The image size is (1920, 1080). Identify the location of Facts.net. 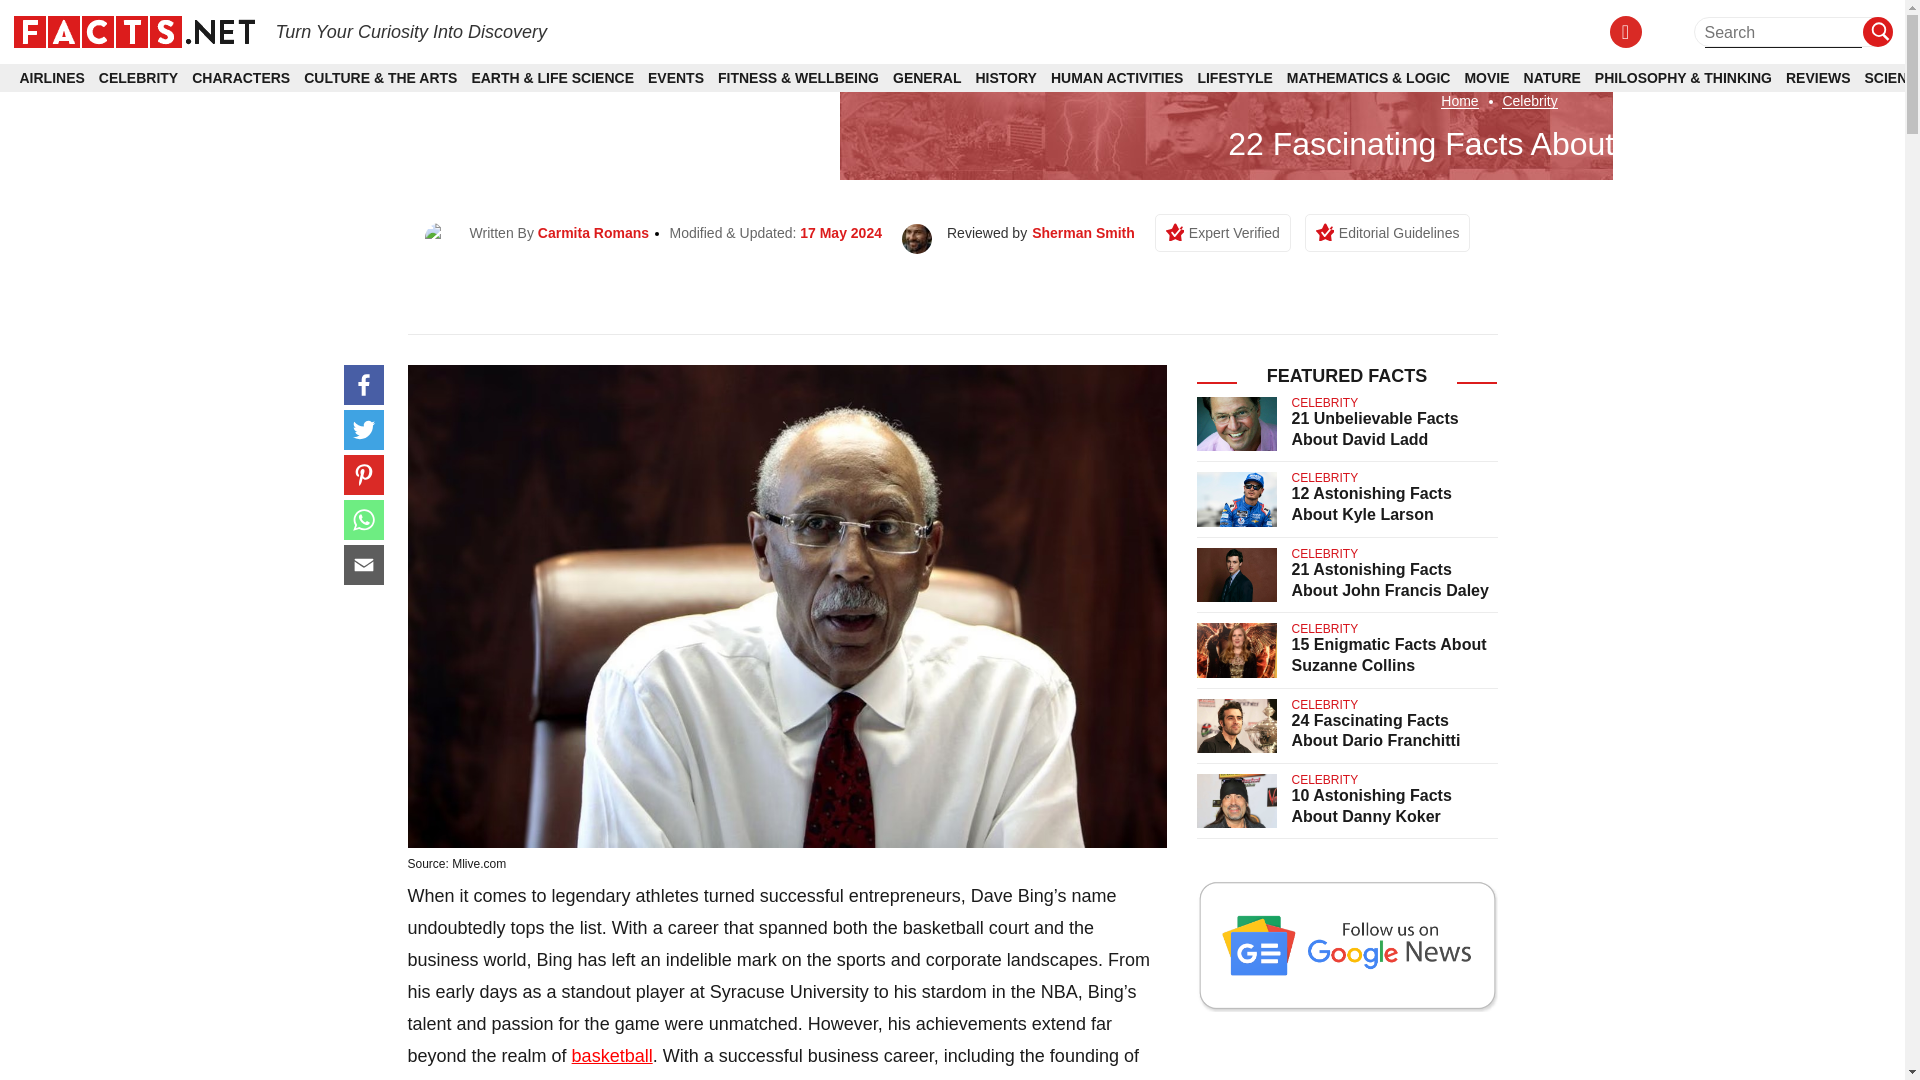
(133, 30).